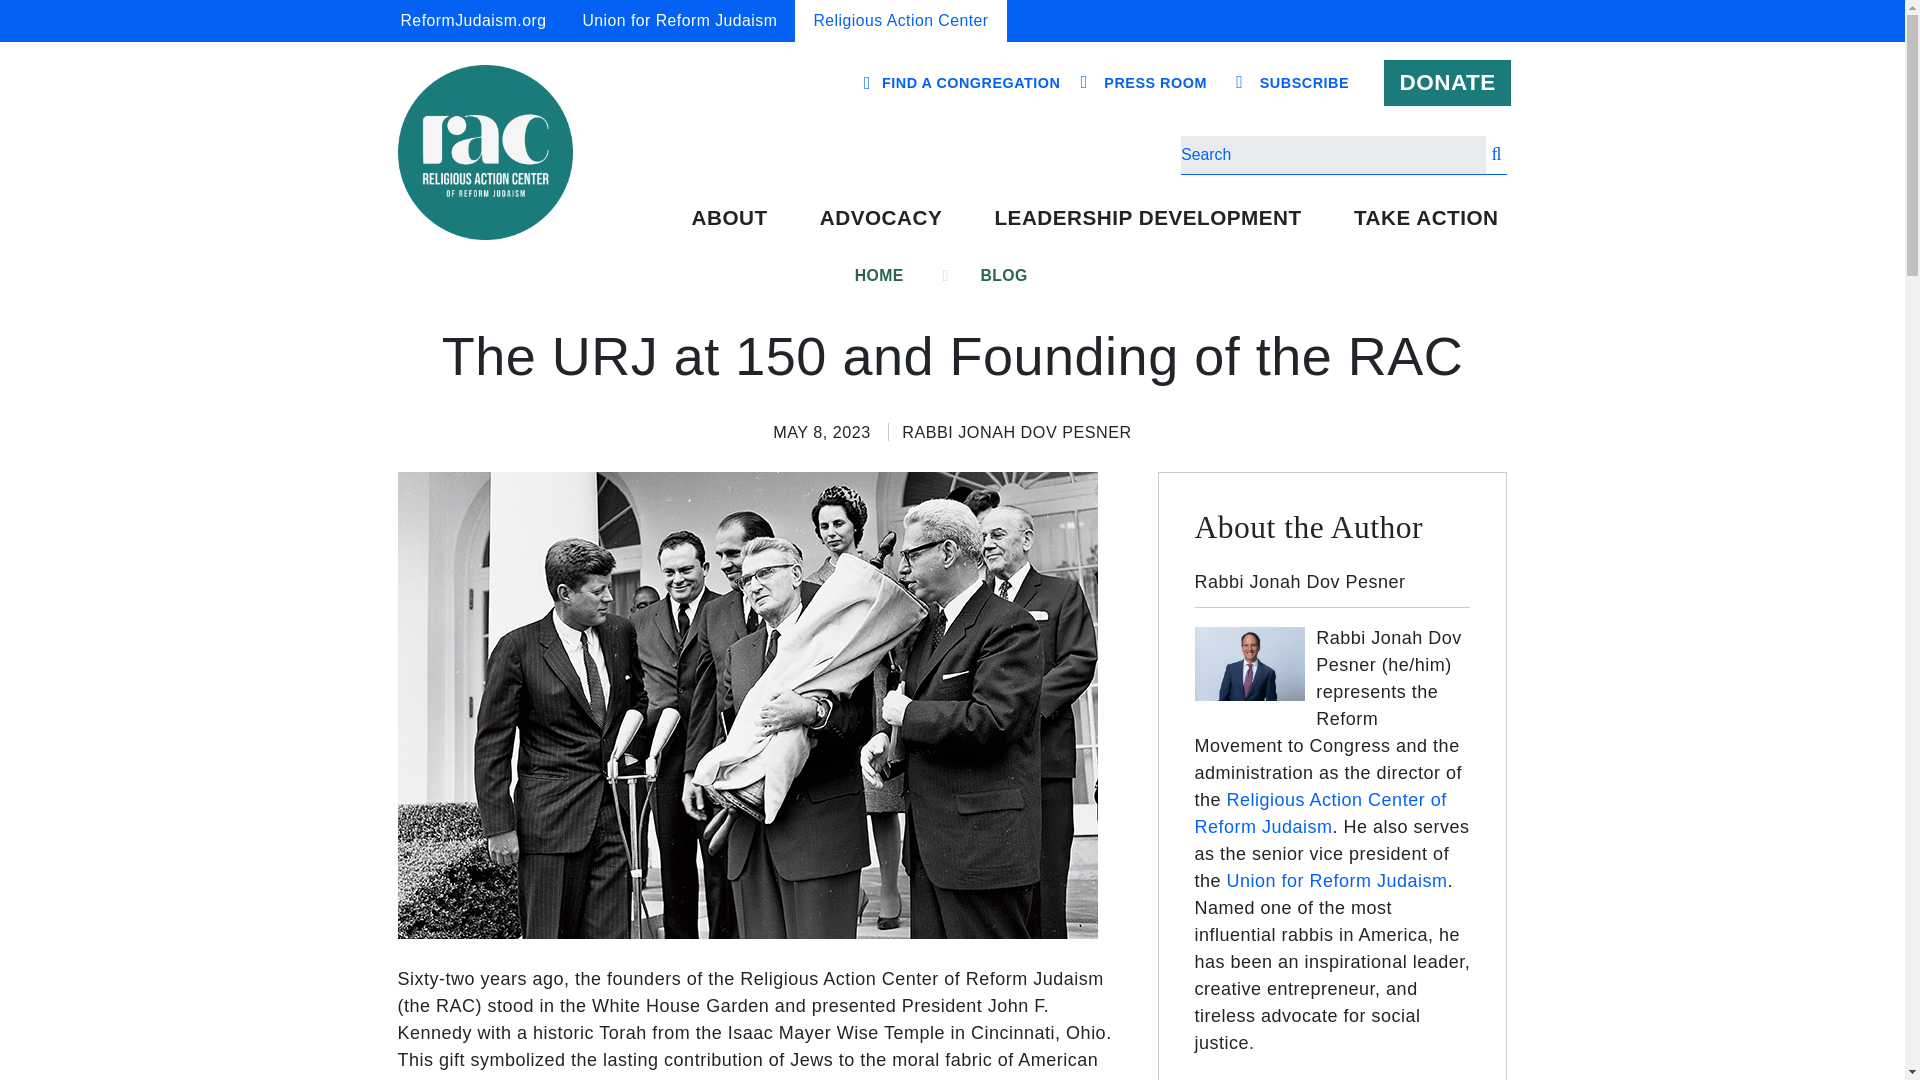  What do you see at coordinates (1146, 217) in the screenshot?
I see `LEADERSHIP DEVELOPMENT` at bounding box center [1146, 217].